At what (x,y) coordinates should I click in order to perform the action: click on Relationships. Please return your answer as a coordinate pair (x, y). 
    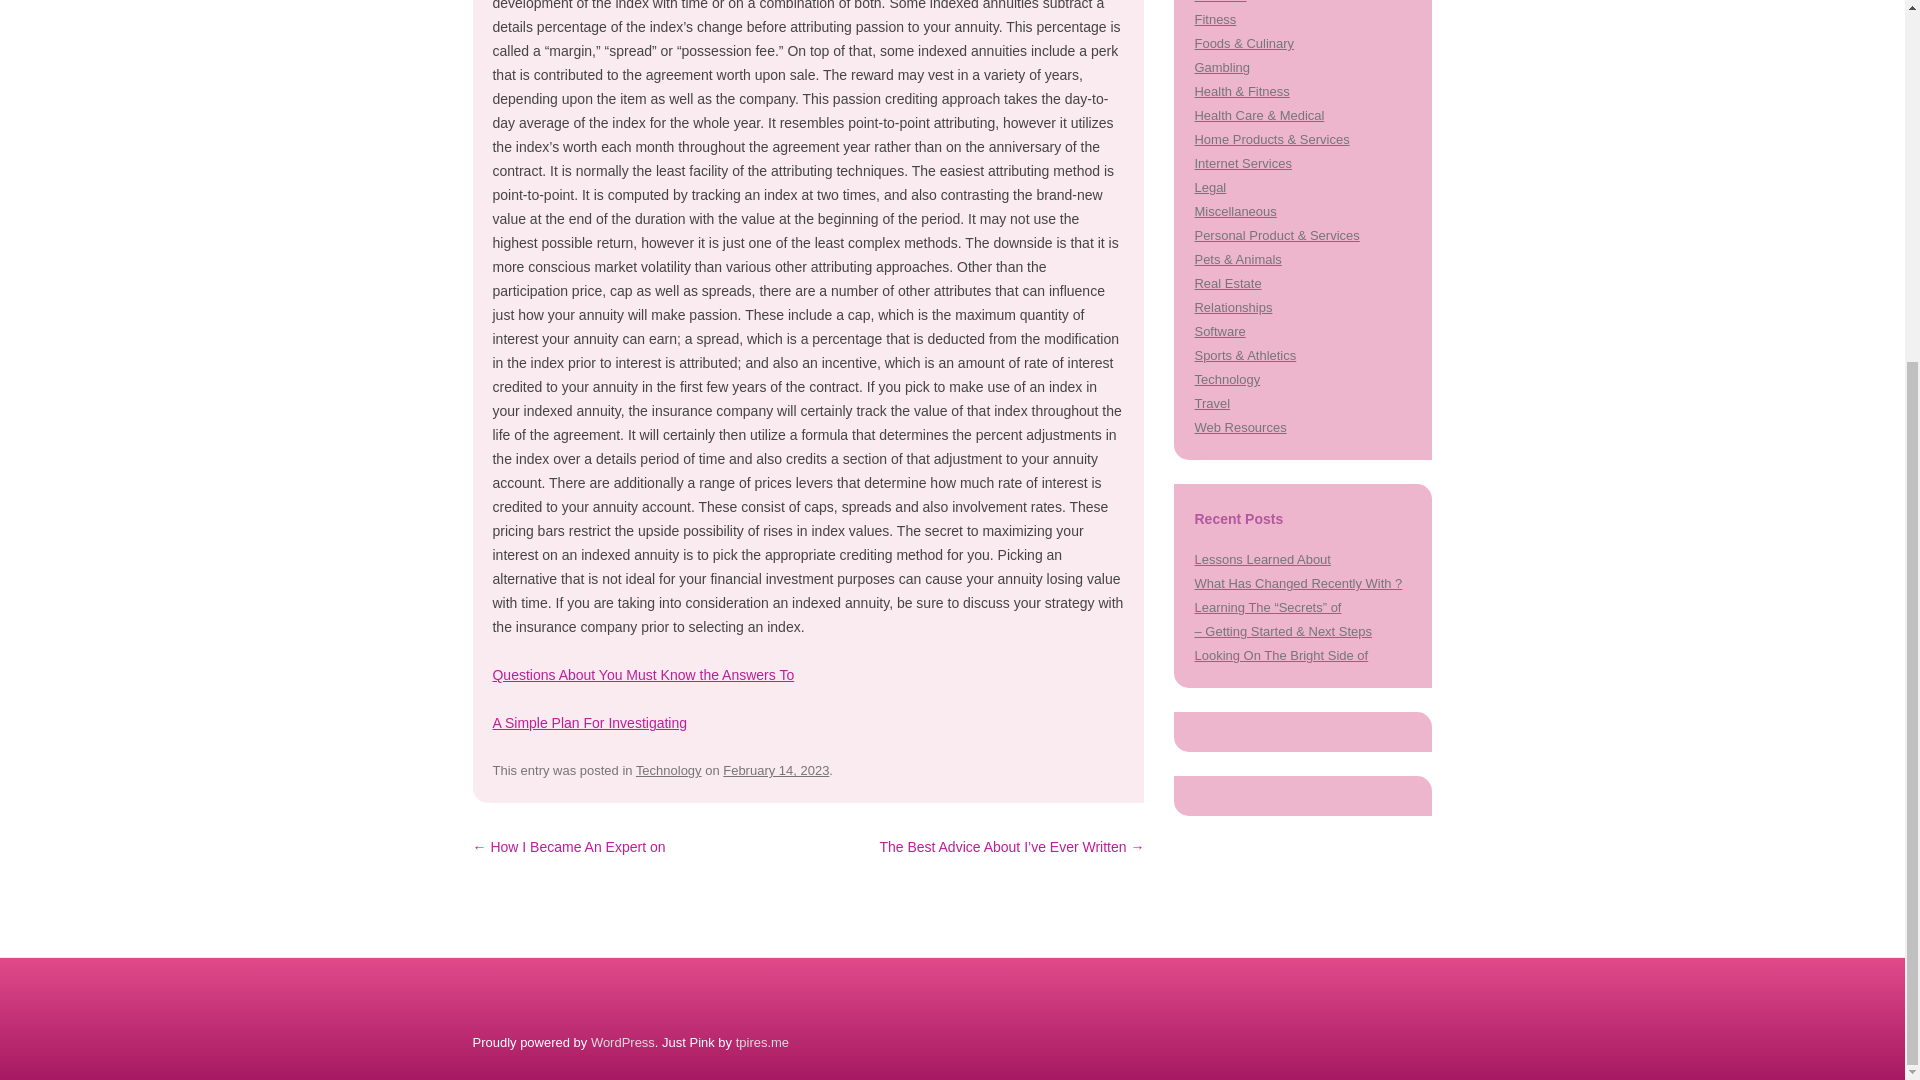
    Looking at the image, I should click on (1232, 308).